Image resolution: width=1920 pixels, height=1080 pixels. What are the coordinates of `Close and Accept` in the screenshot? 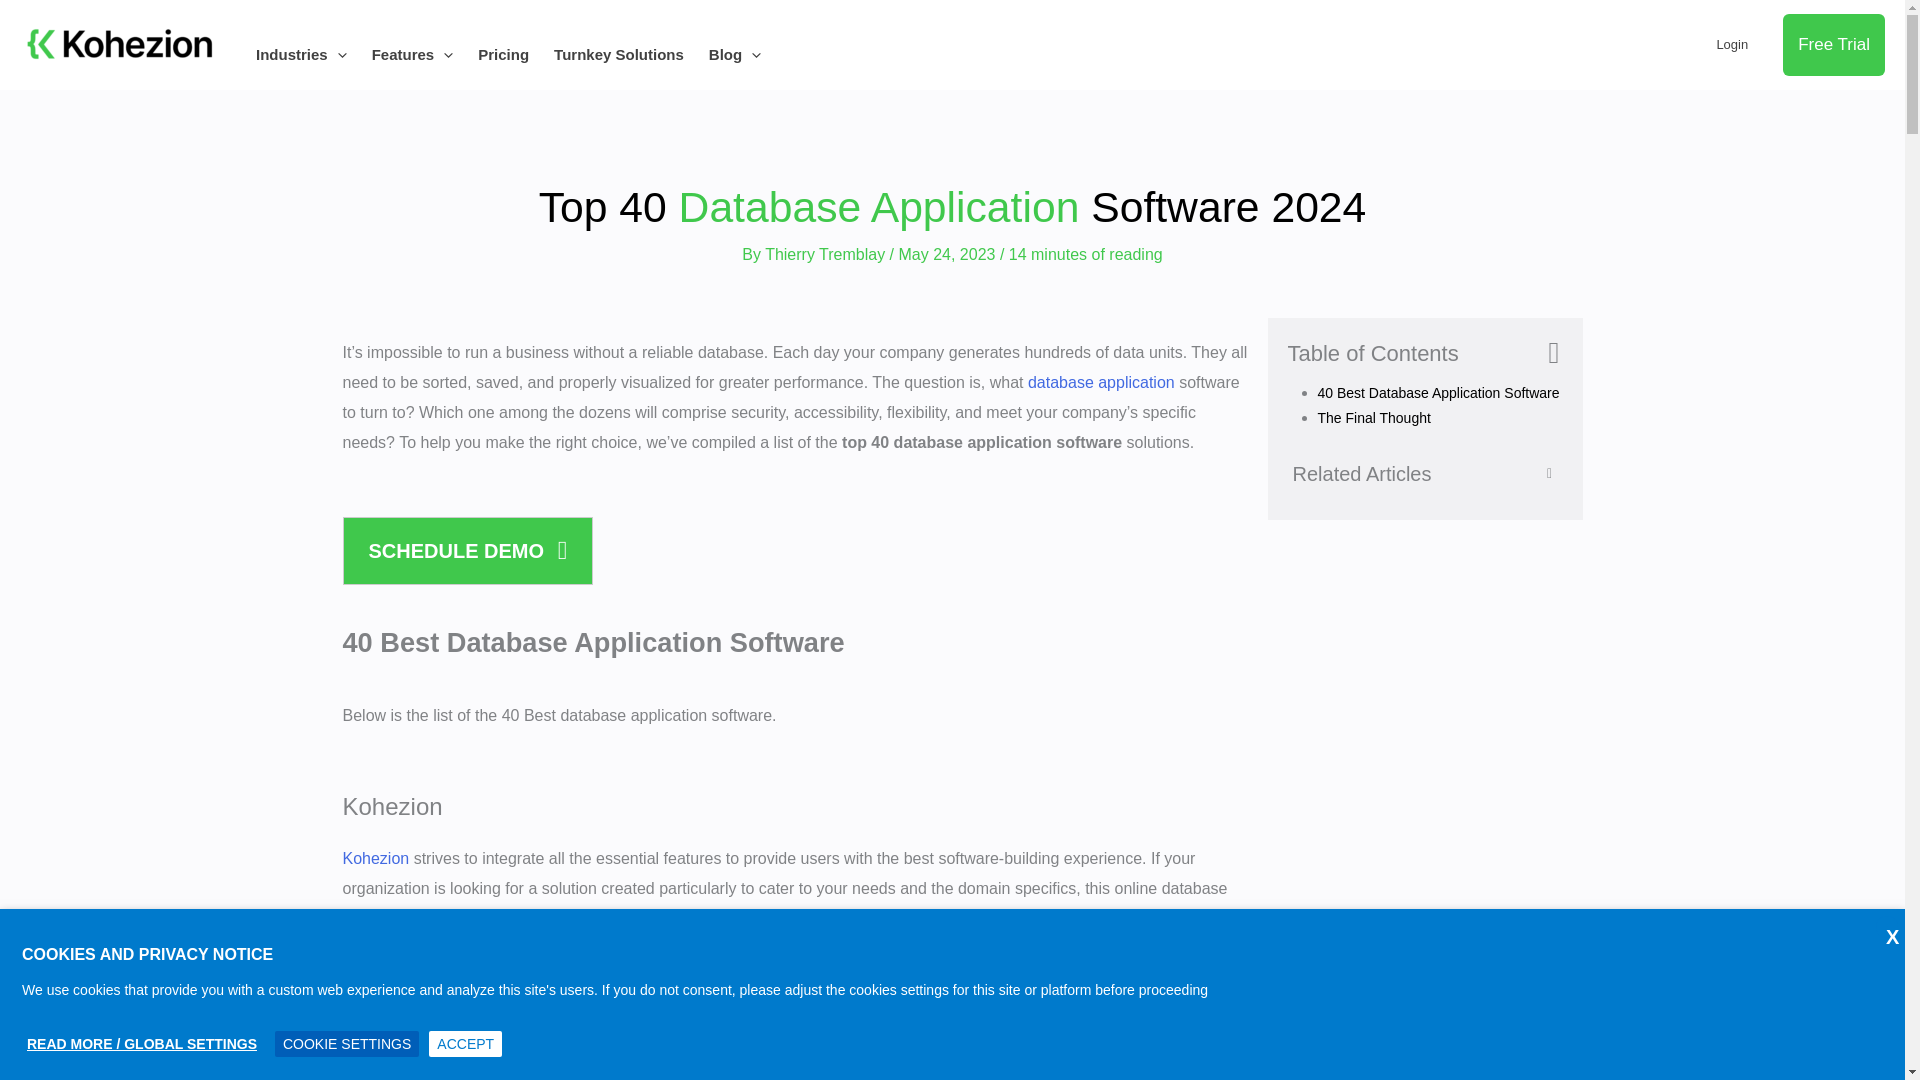 It's located at (1886, 926).